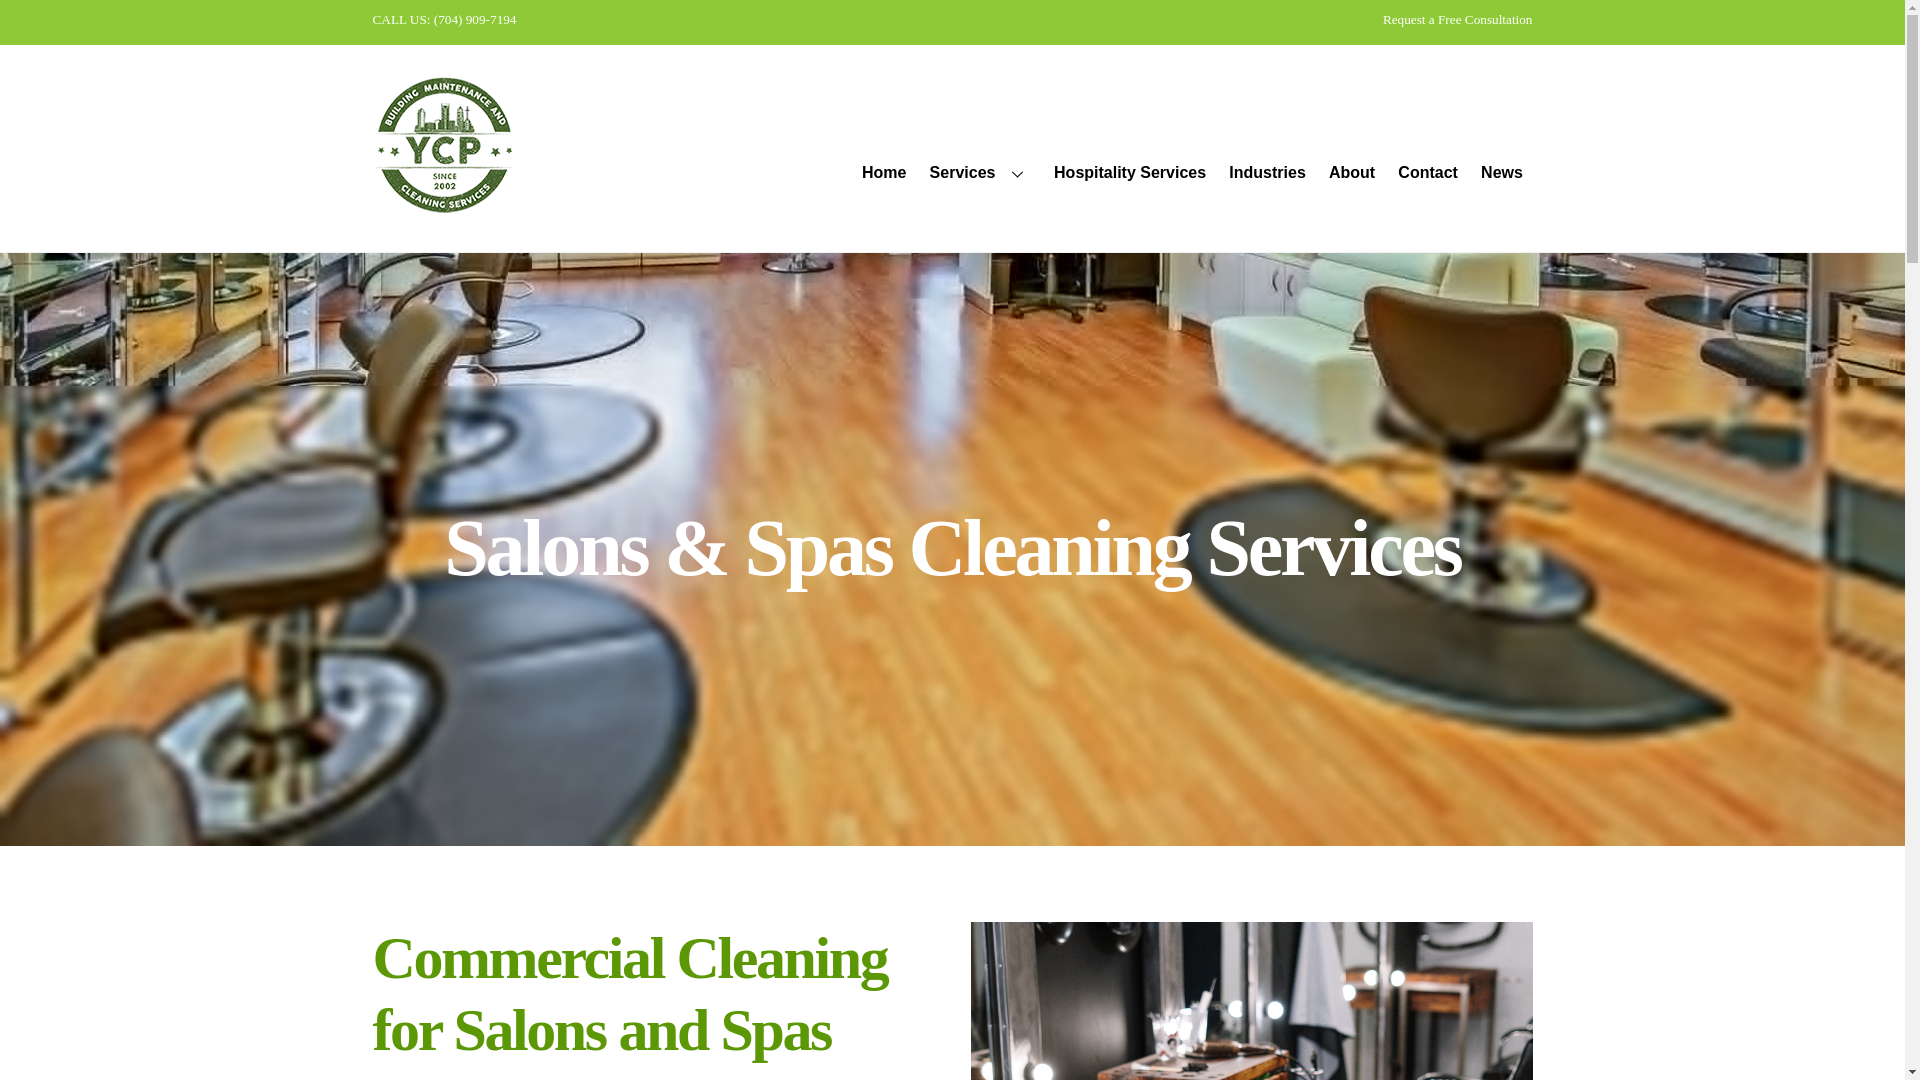 This screenshot has width=1920, height=1080. What do you see at coordinates (1267, 174) in the screenshot?
I see `Industries` at bounding box center [1267, 174].